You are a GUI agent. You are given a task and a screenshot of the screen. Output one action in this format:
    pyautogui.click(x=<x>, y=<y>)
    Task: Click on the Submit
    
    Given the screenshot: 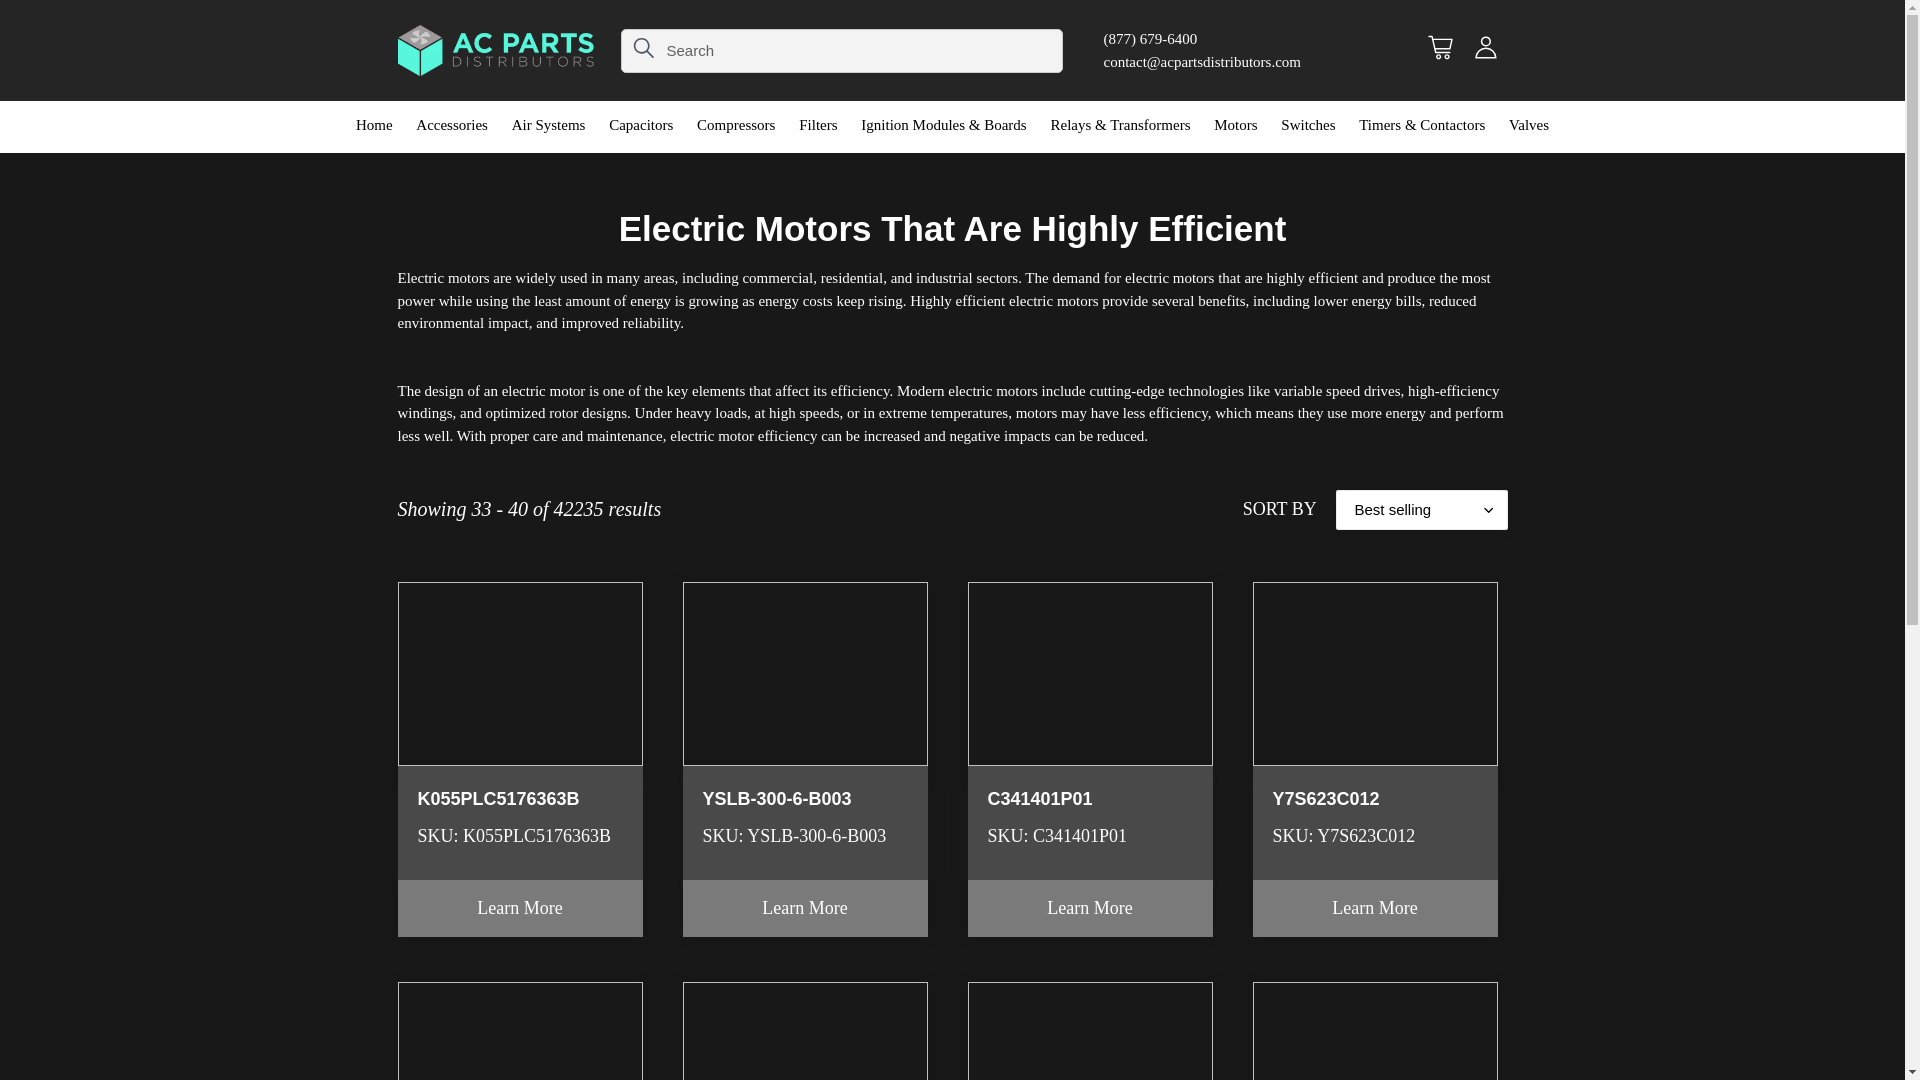 What is the action you would take?
    pyautogui.click(x=642, y=50)
    